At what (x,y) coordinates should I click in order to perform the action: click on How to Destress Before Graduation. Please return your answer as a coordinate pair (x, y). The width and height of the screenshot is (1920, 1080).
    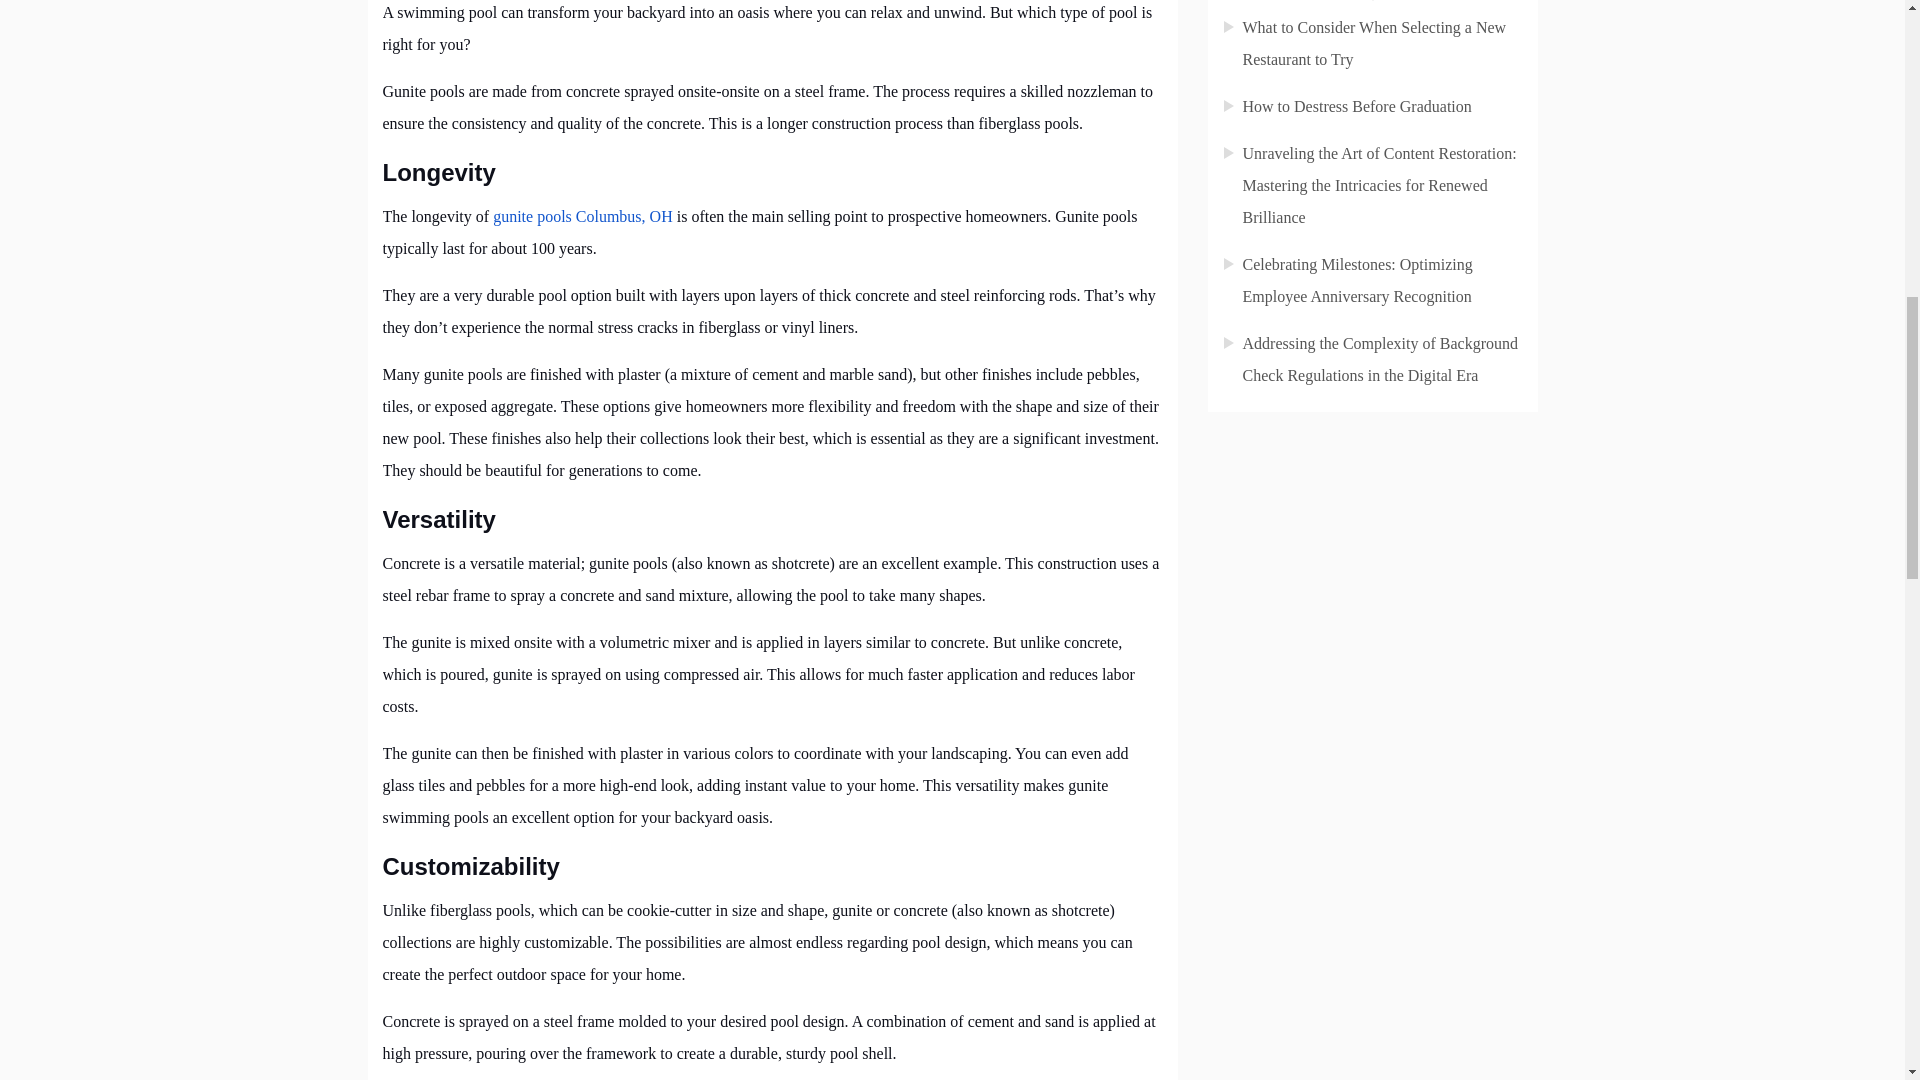
    Looking at the image, I should click on (1356, 106).